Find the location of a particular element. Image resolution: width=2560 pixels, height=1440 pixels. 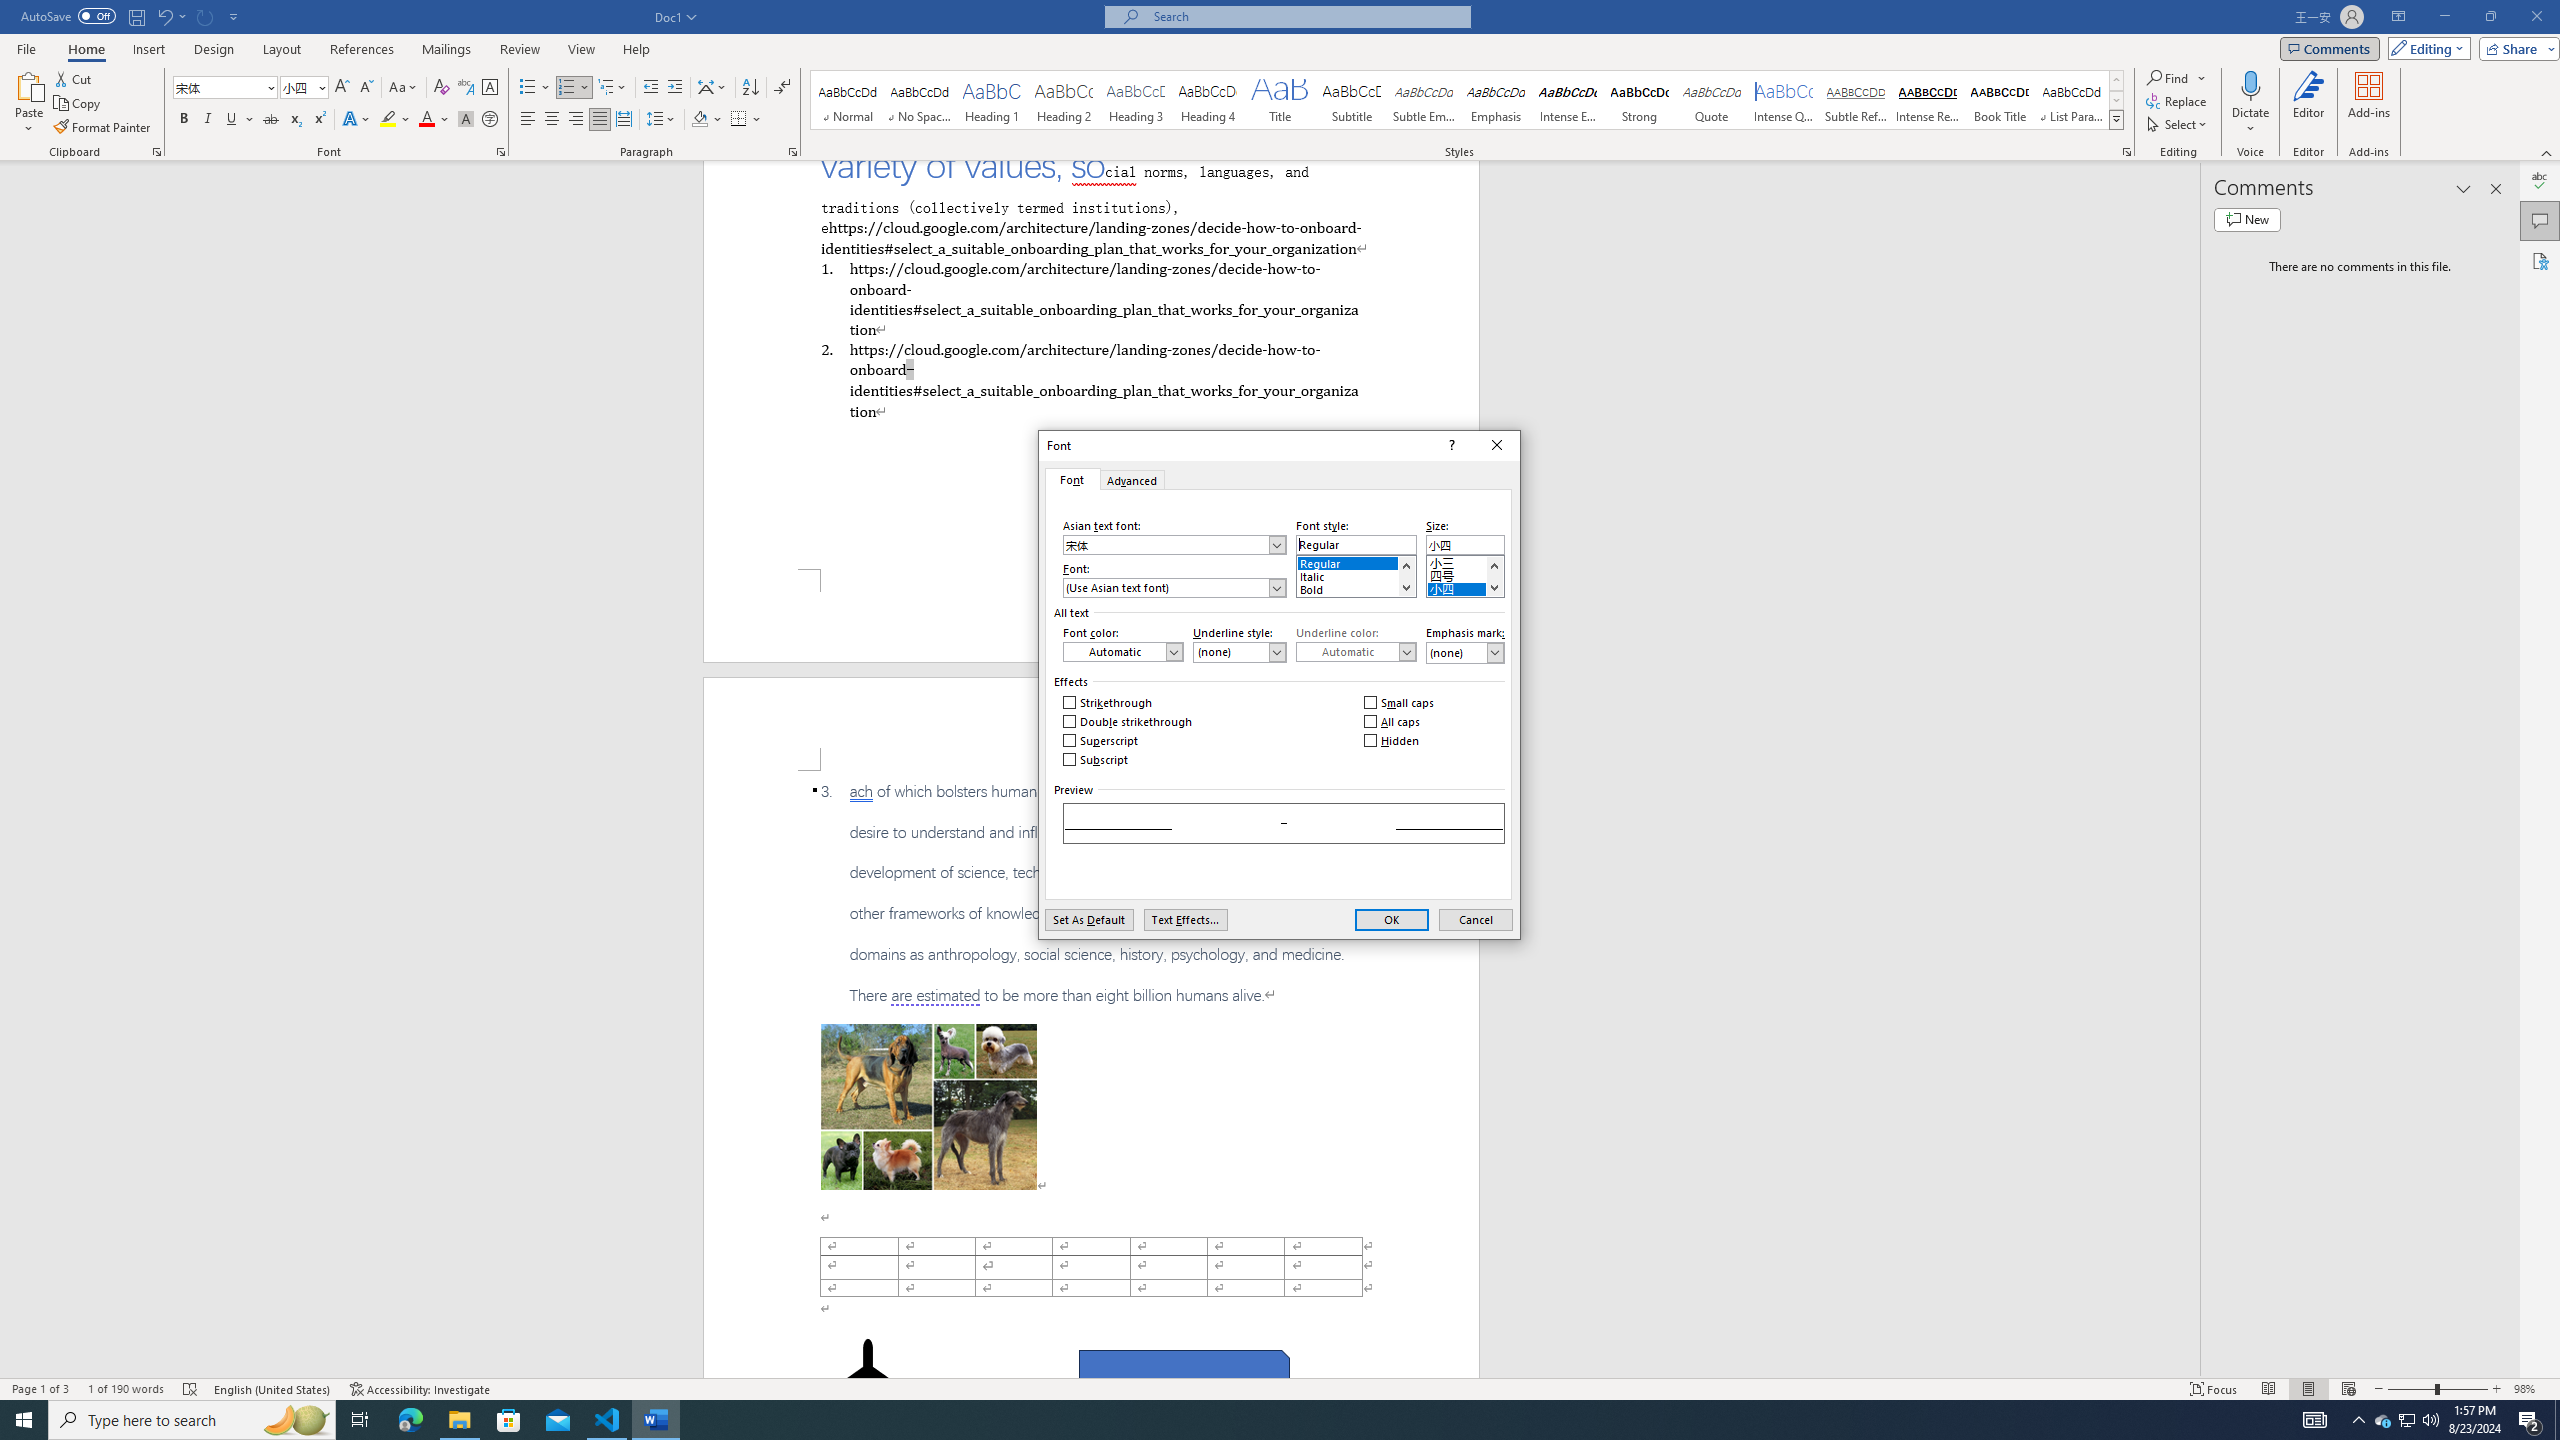

Cut is located at coordinates (74, 78).